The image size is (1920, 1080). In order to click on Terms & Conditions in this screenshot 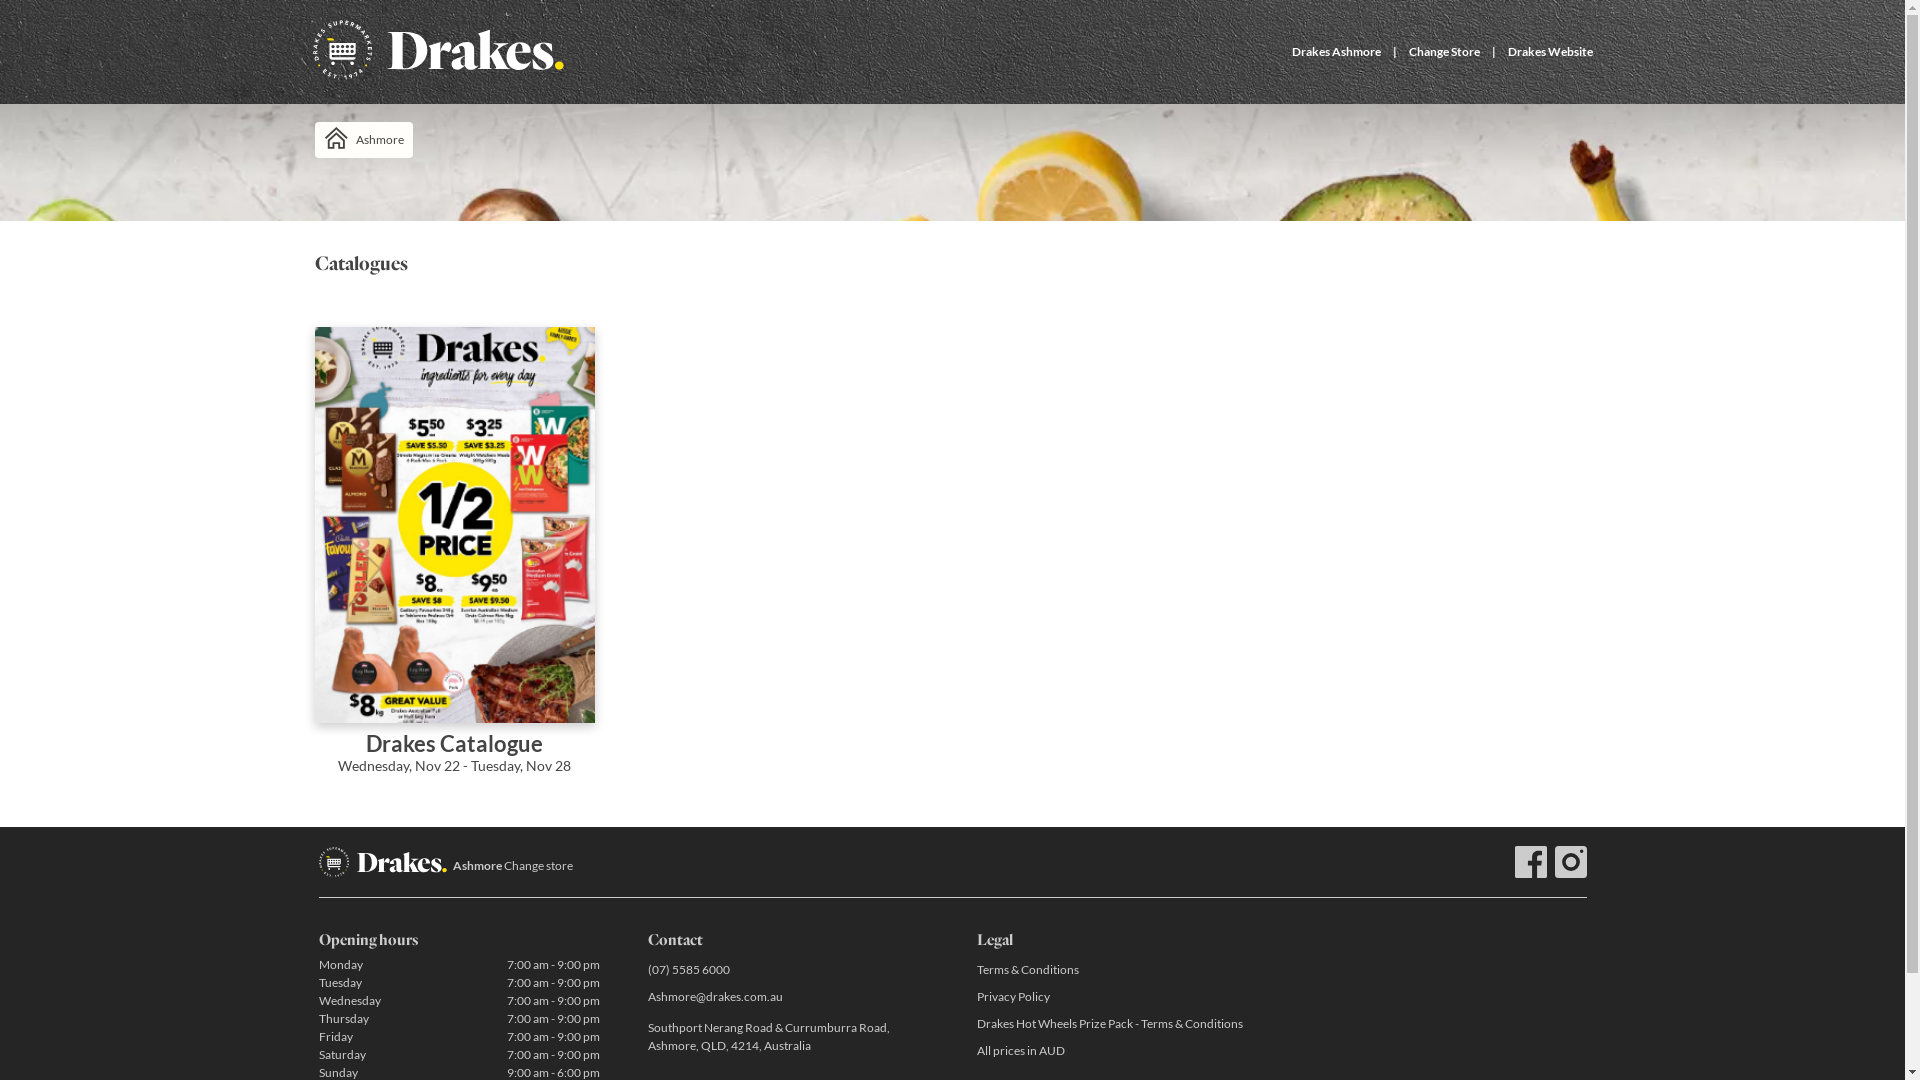, I will do `click(1116, 970)`.